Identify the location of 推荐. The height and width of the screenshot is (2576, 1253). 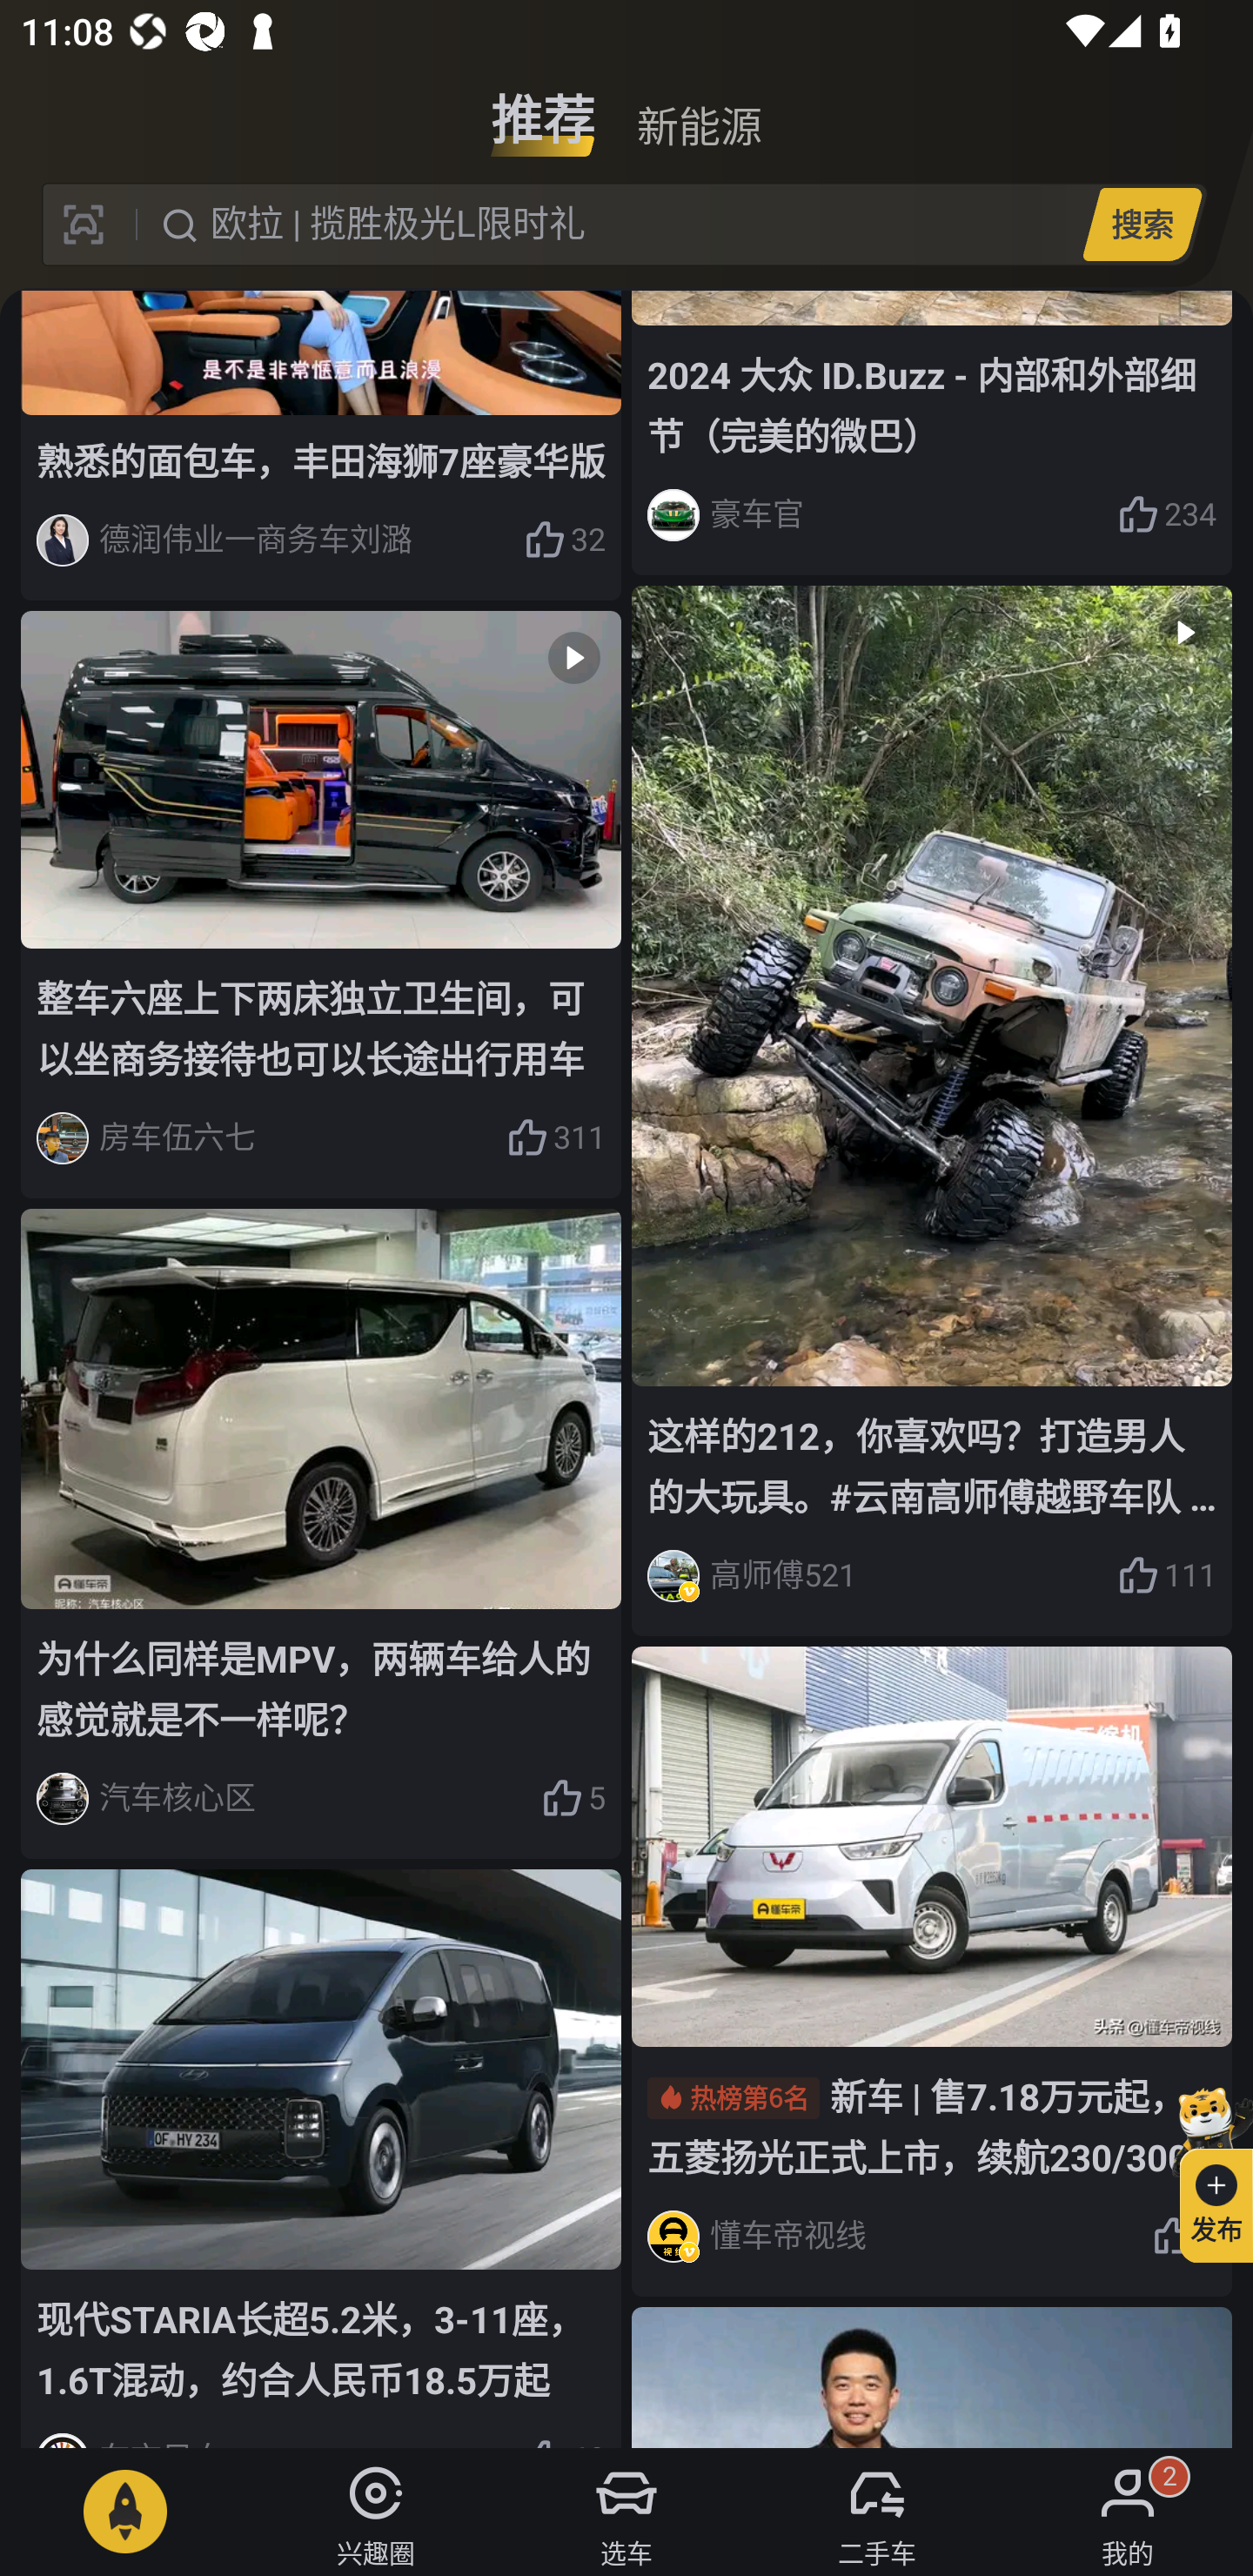
(543, 108).